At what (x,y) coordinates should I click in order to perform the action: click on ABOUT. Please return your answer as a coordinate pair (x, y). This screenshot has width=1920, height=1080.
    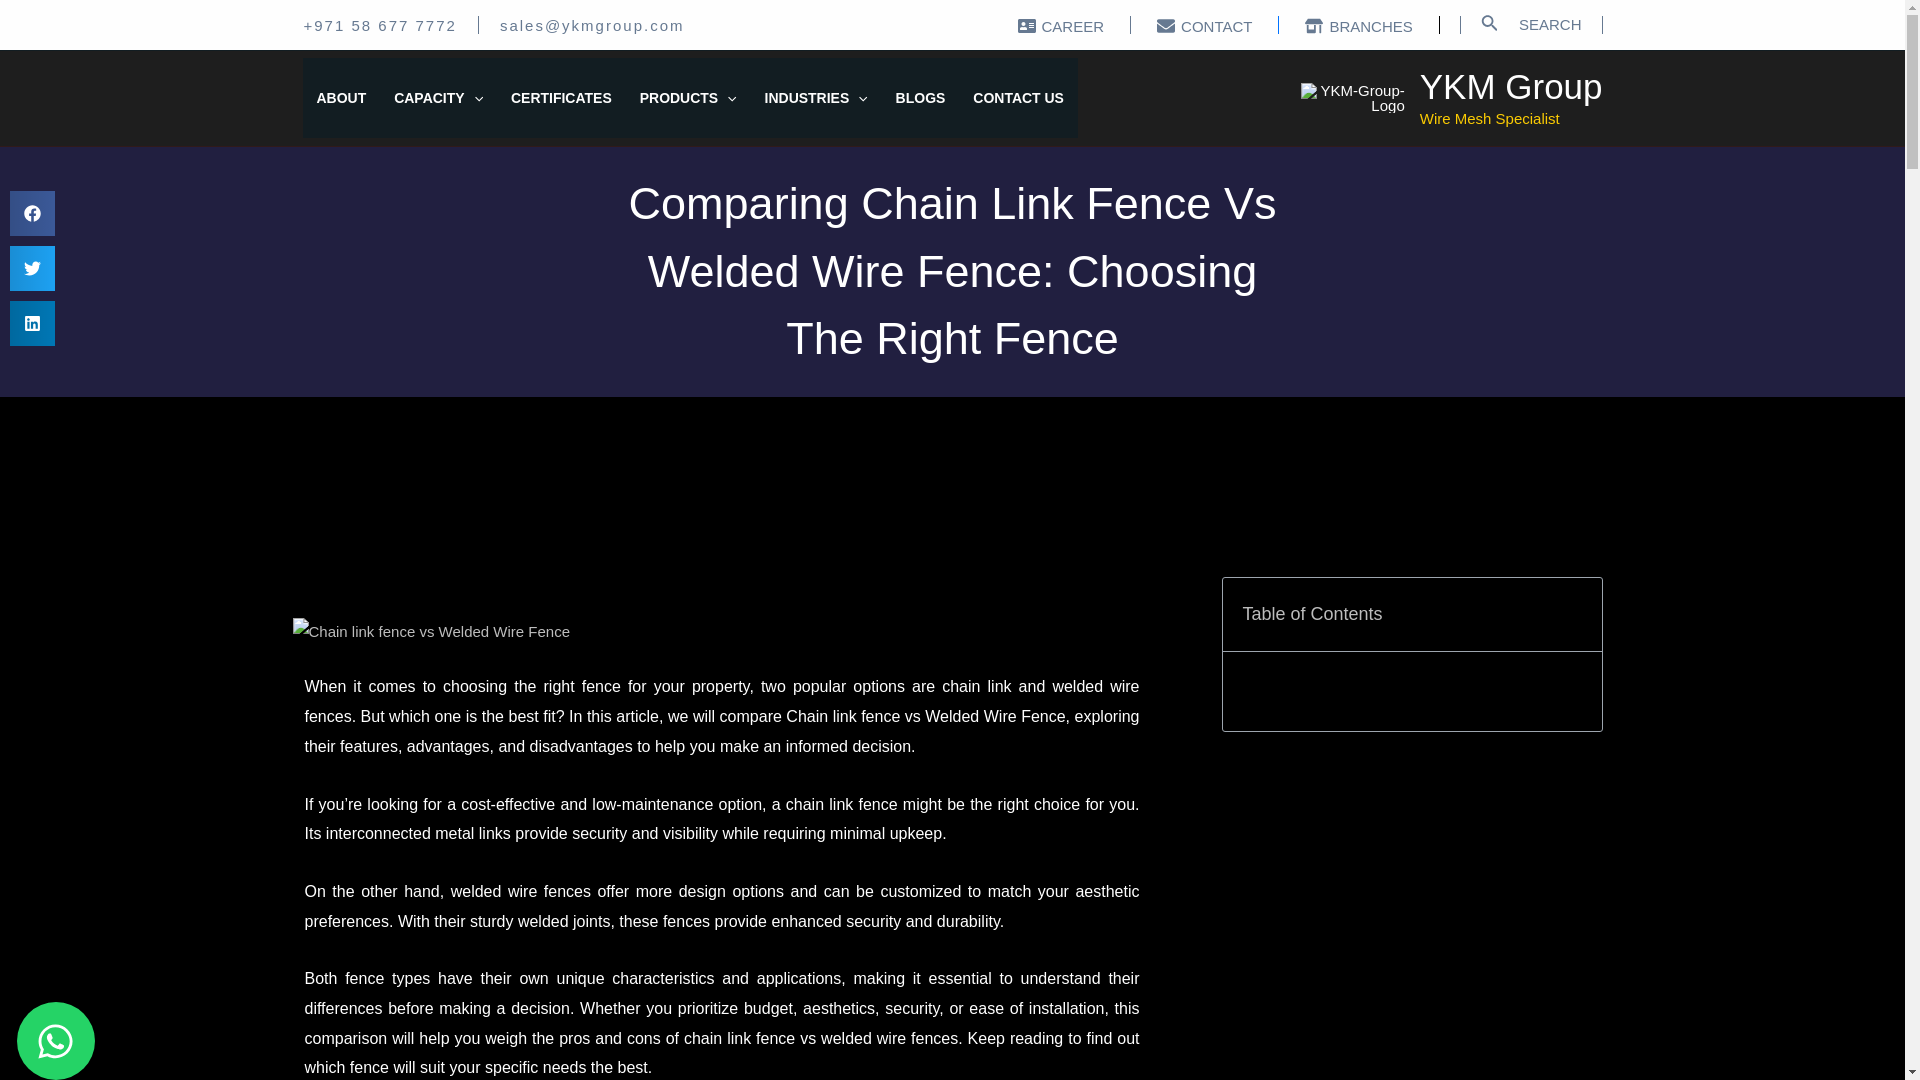
    Looking at the image, I should click on (340, 98).